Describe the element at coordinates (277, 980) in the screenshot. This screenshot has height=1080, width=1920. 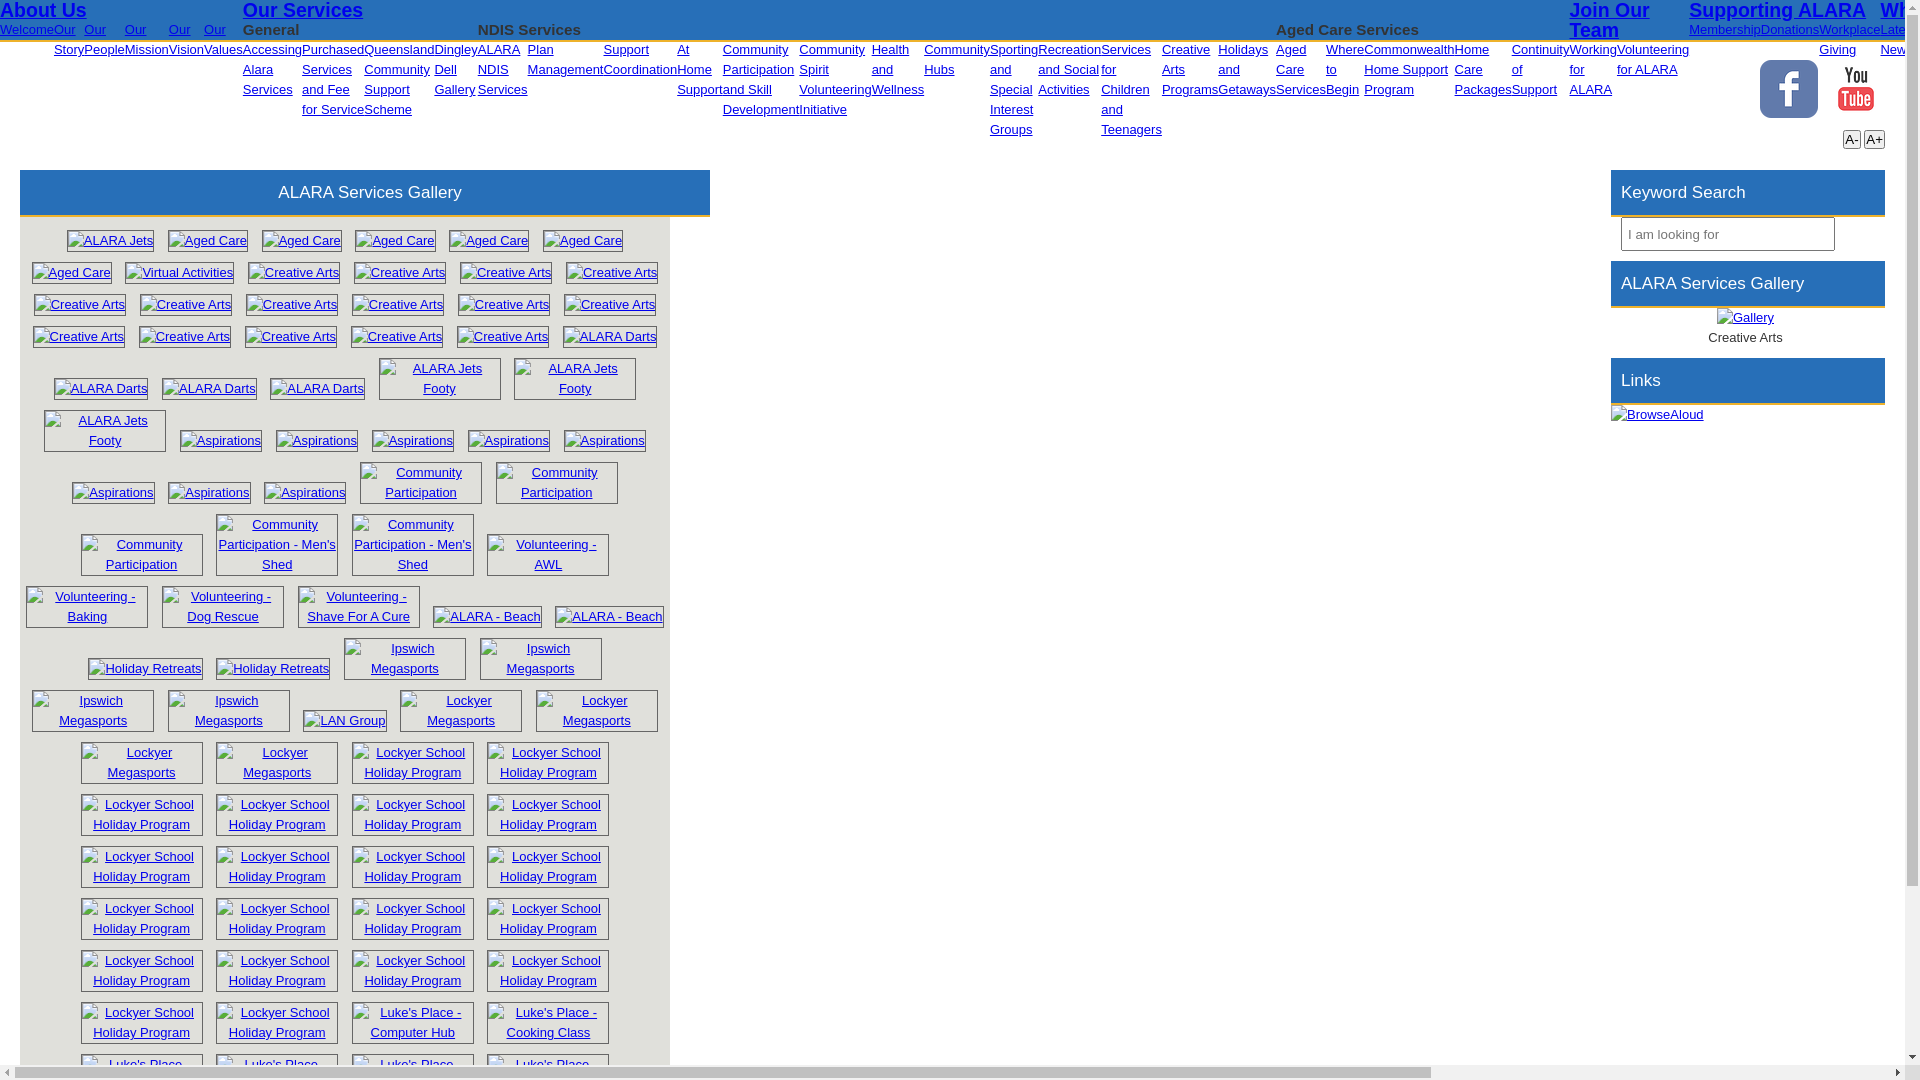
I see `Lockyer School Holiday Program` at that location.